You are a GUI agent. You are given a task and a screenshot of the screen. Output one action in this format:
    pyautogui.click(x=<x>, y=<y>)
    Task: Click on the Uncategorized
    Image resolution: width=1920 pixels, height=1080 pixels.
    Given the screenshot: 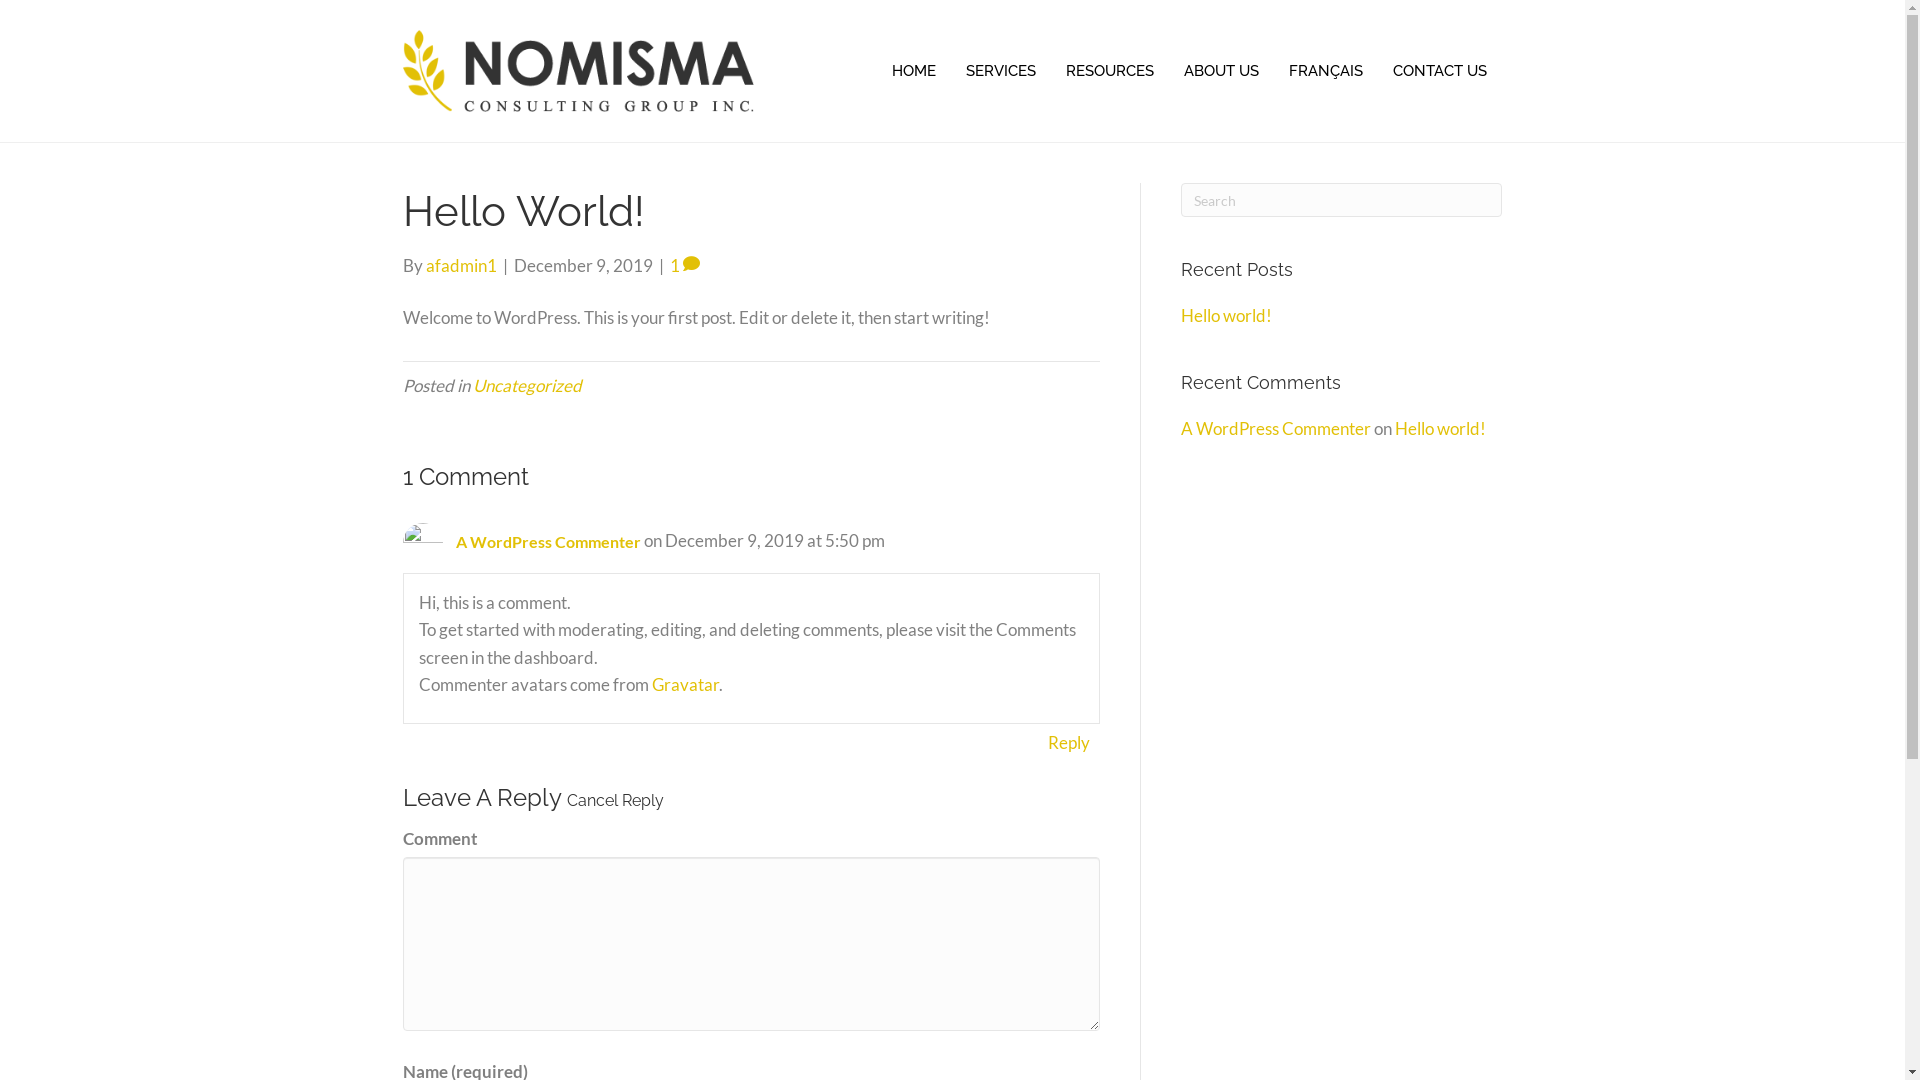 What is the action you would take?
    pyautogui.click(x=526, y=386)
    